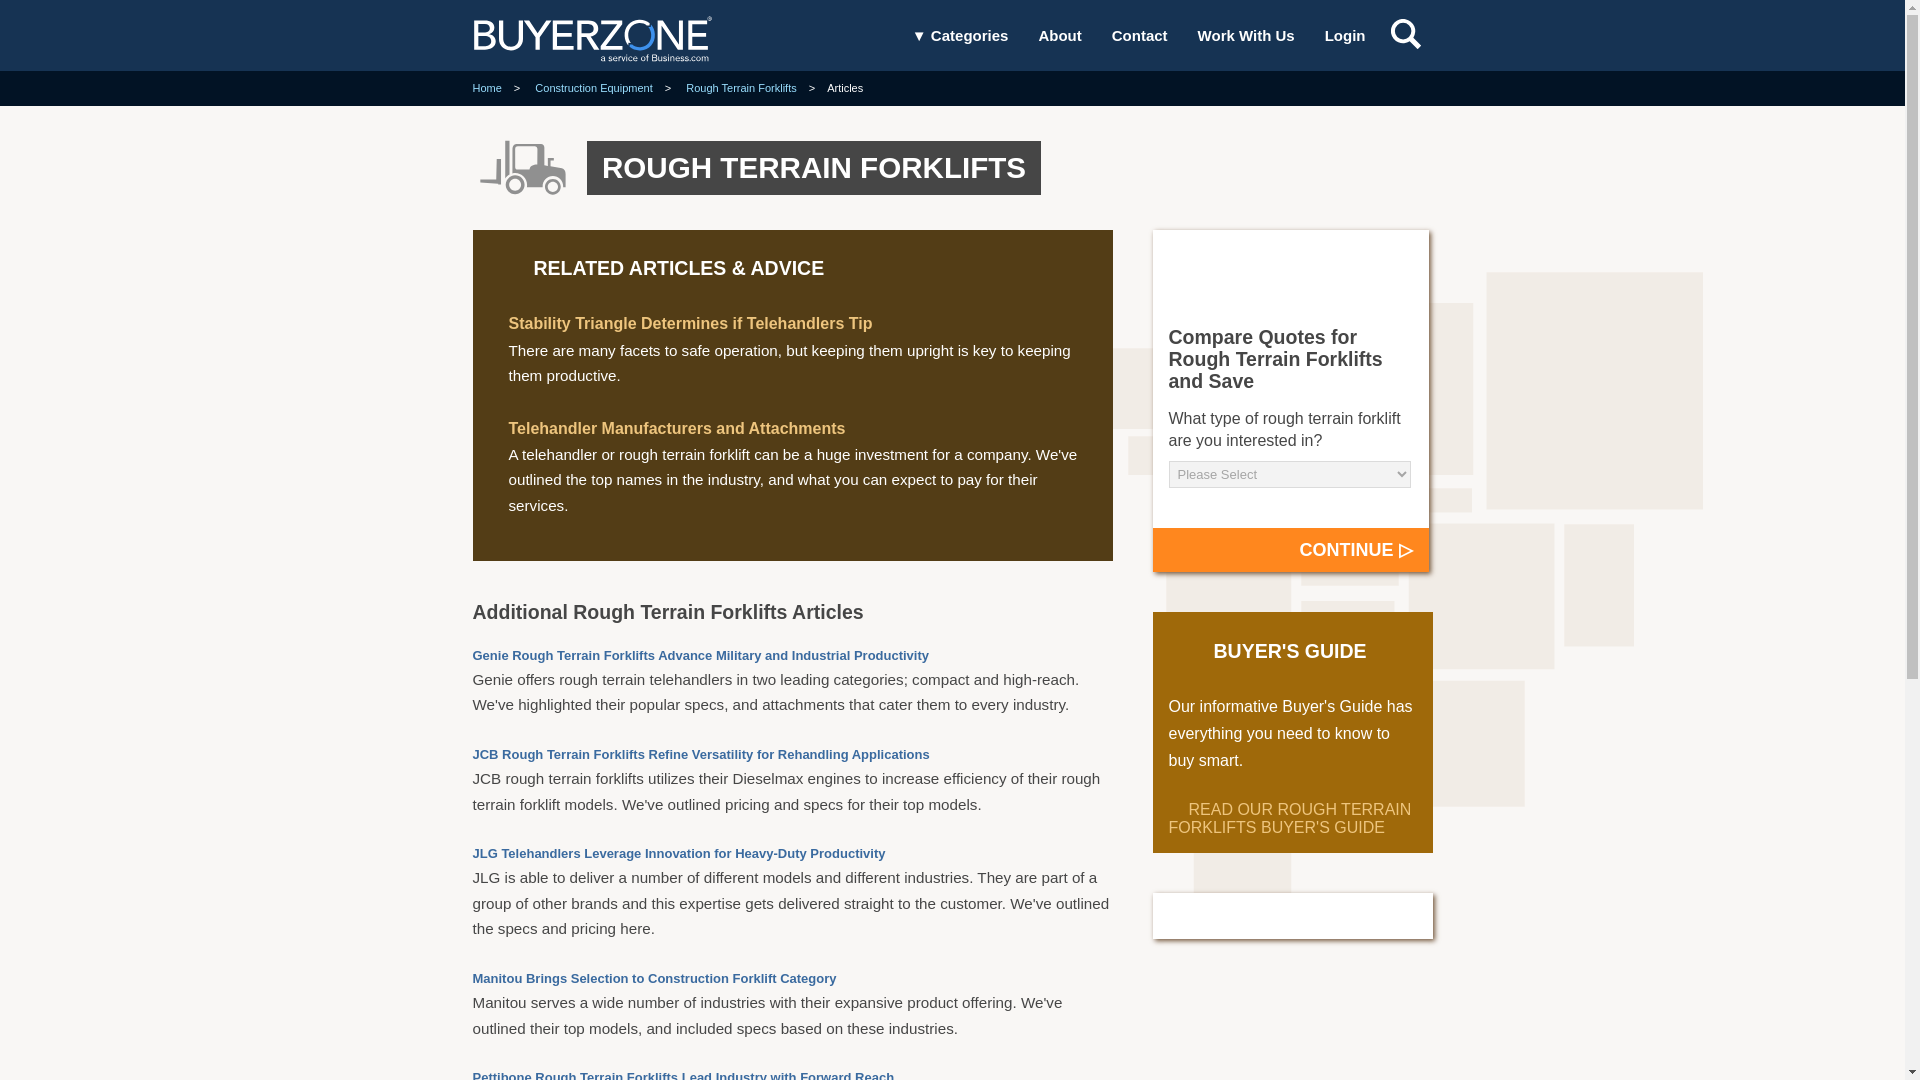 The width and height of the screenshot is (1920, 1080). Describe the element at coordinates (594, 88) in the screenshot. I see `Construction Equipment` at that location.